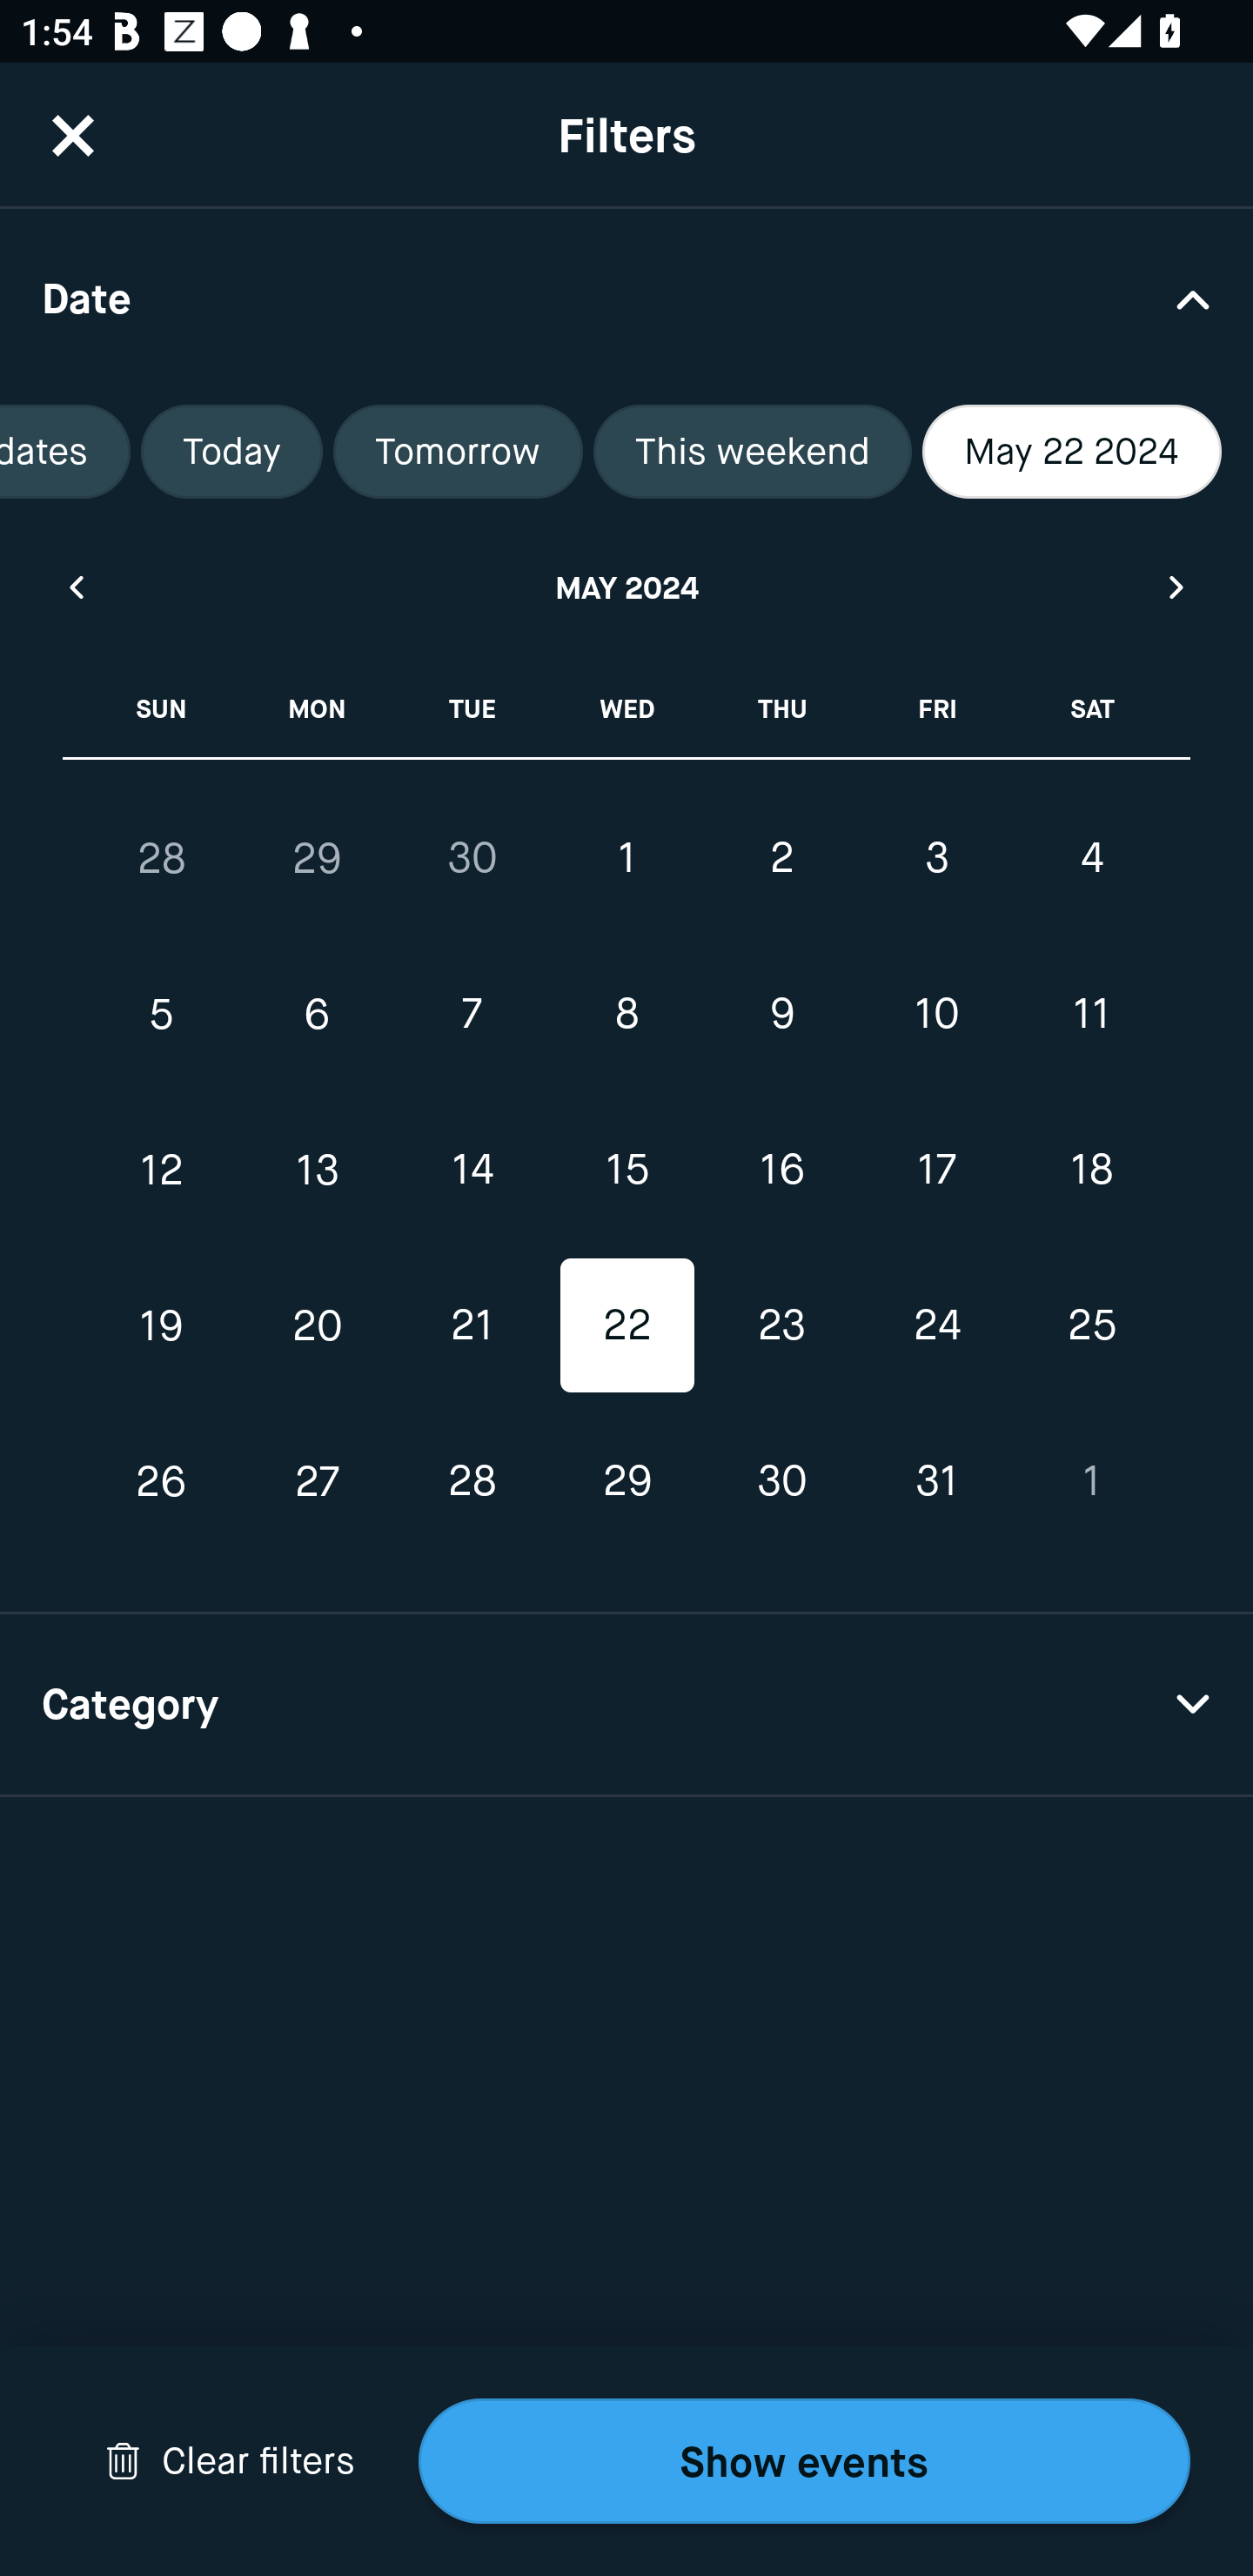 The width and height of the screenshot is (1253, 2576). What do you see at coordinates (317, 858) in the screenshot?
I see `29` at bounding box center [317, 858].